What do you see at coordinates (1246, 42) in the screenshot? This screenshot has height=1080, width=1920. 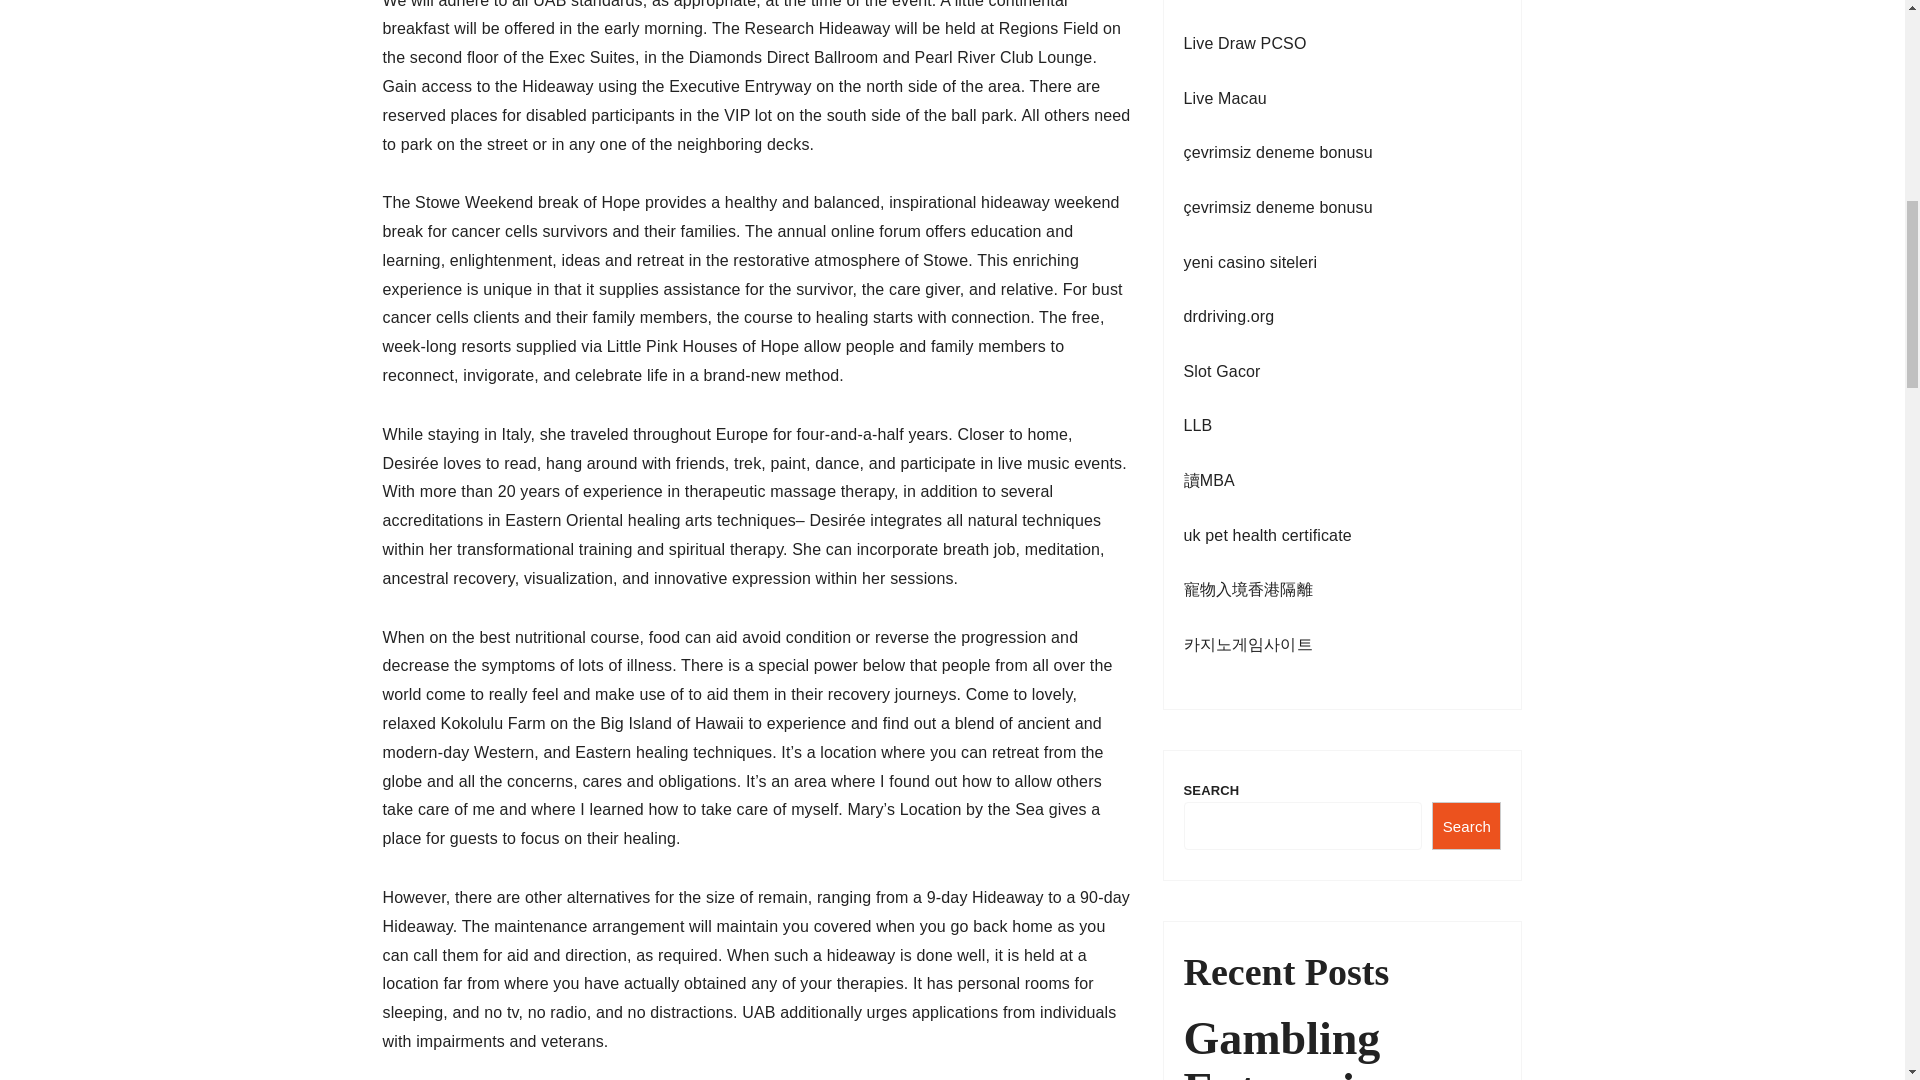 I see `Live Draw PCSO` at bounding box center [1246, 42].